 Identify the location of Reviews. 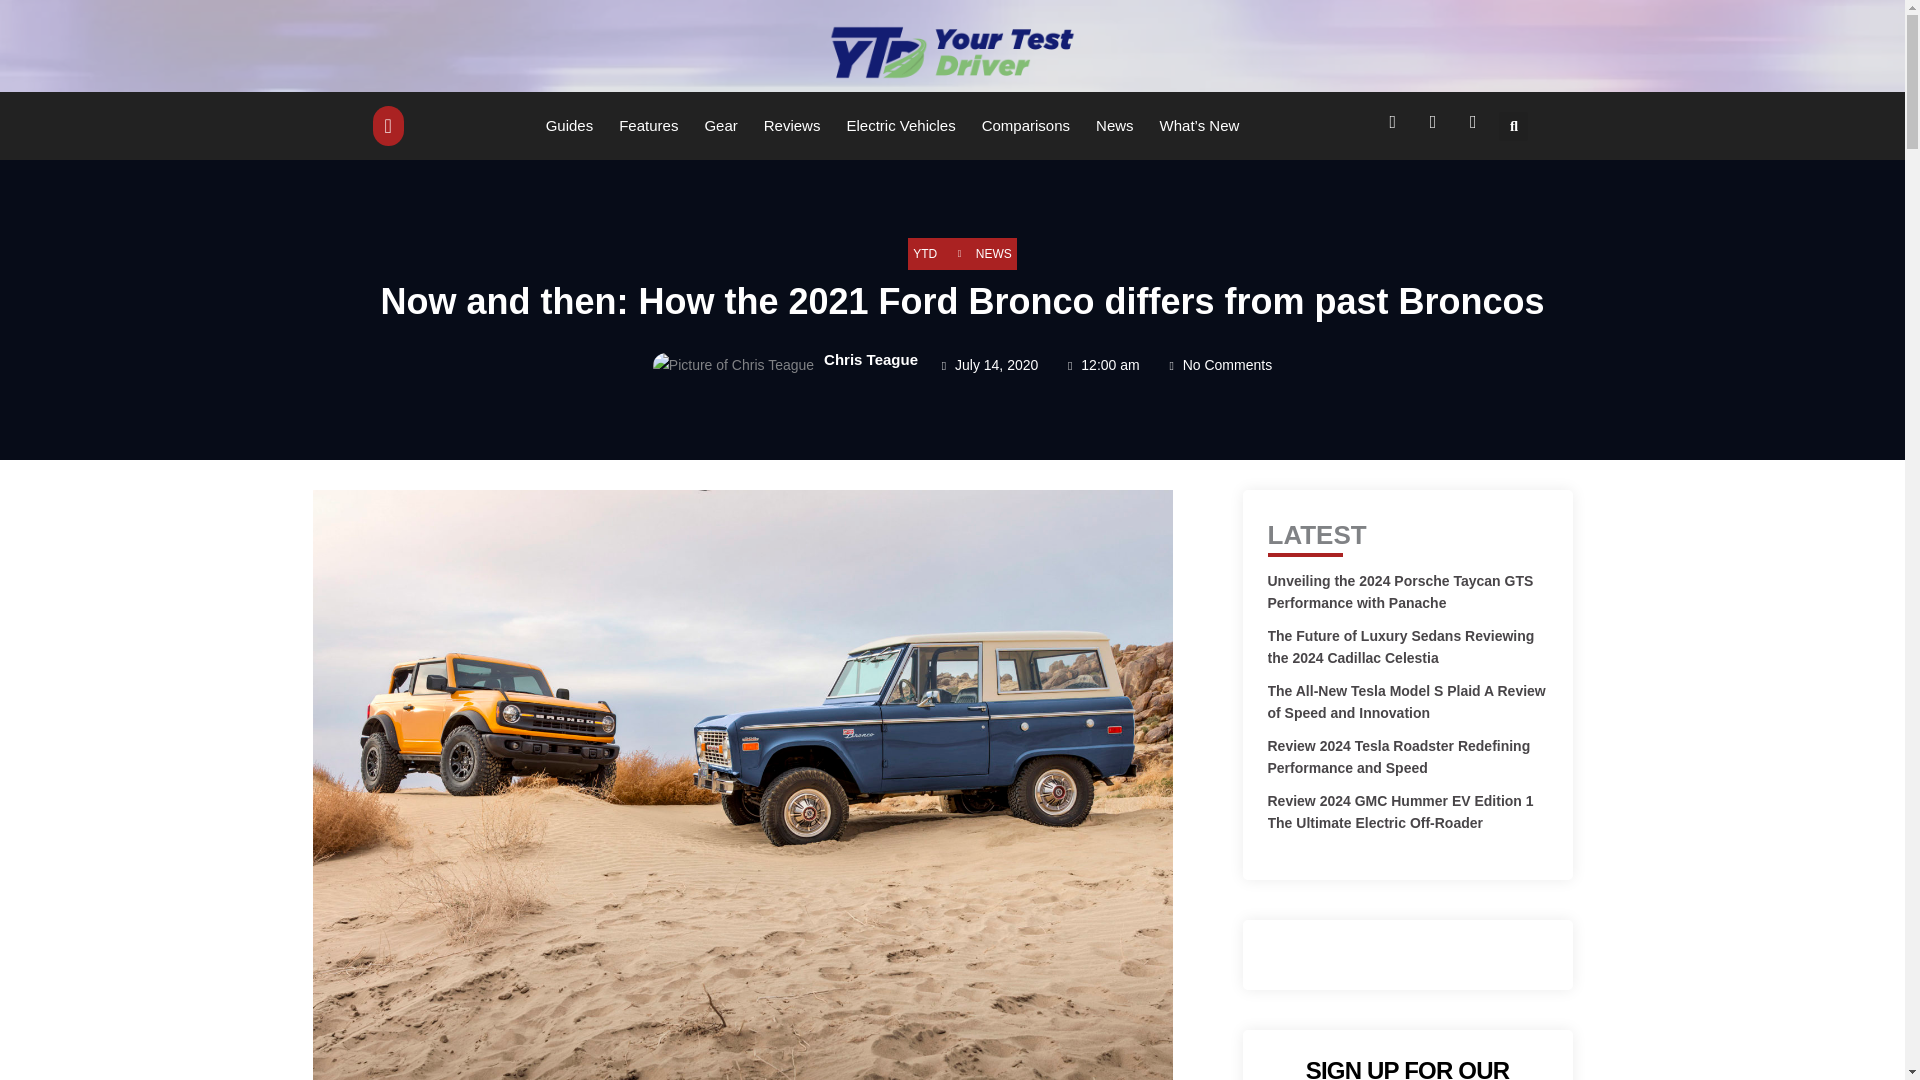
(792, 125).